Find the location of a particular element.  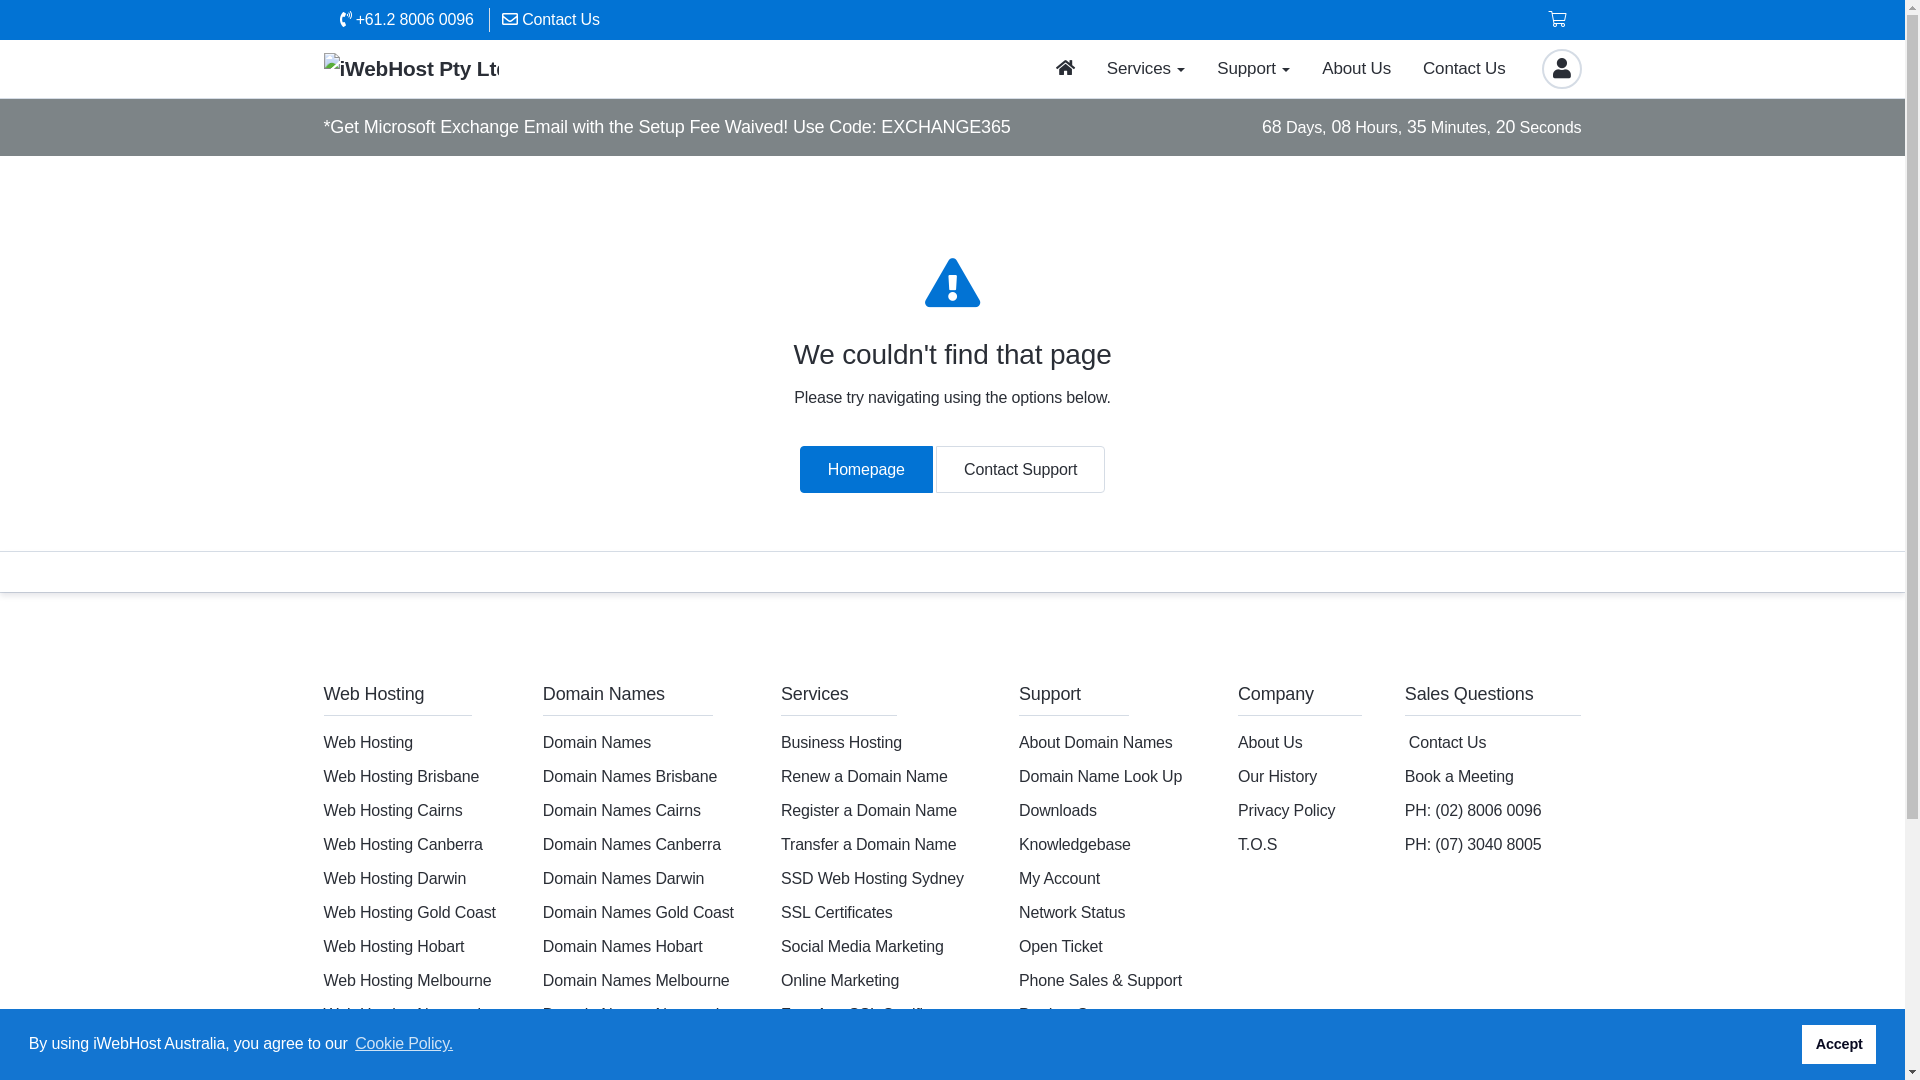

Knowledgebase is located at coordinates (1075, 844).